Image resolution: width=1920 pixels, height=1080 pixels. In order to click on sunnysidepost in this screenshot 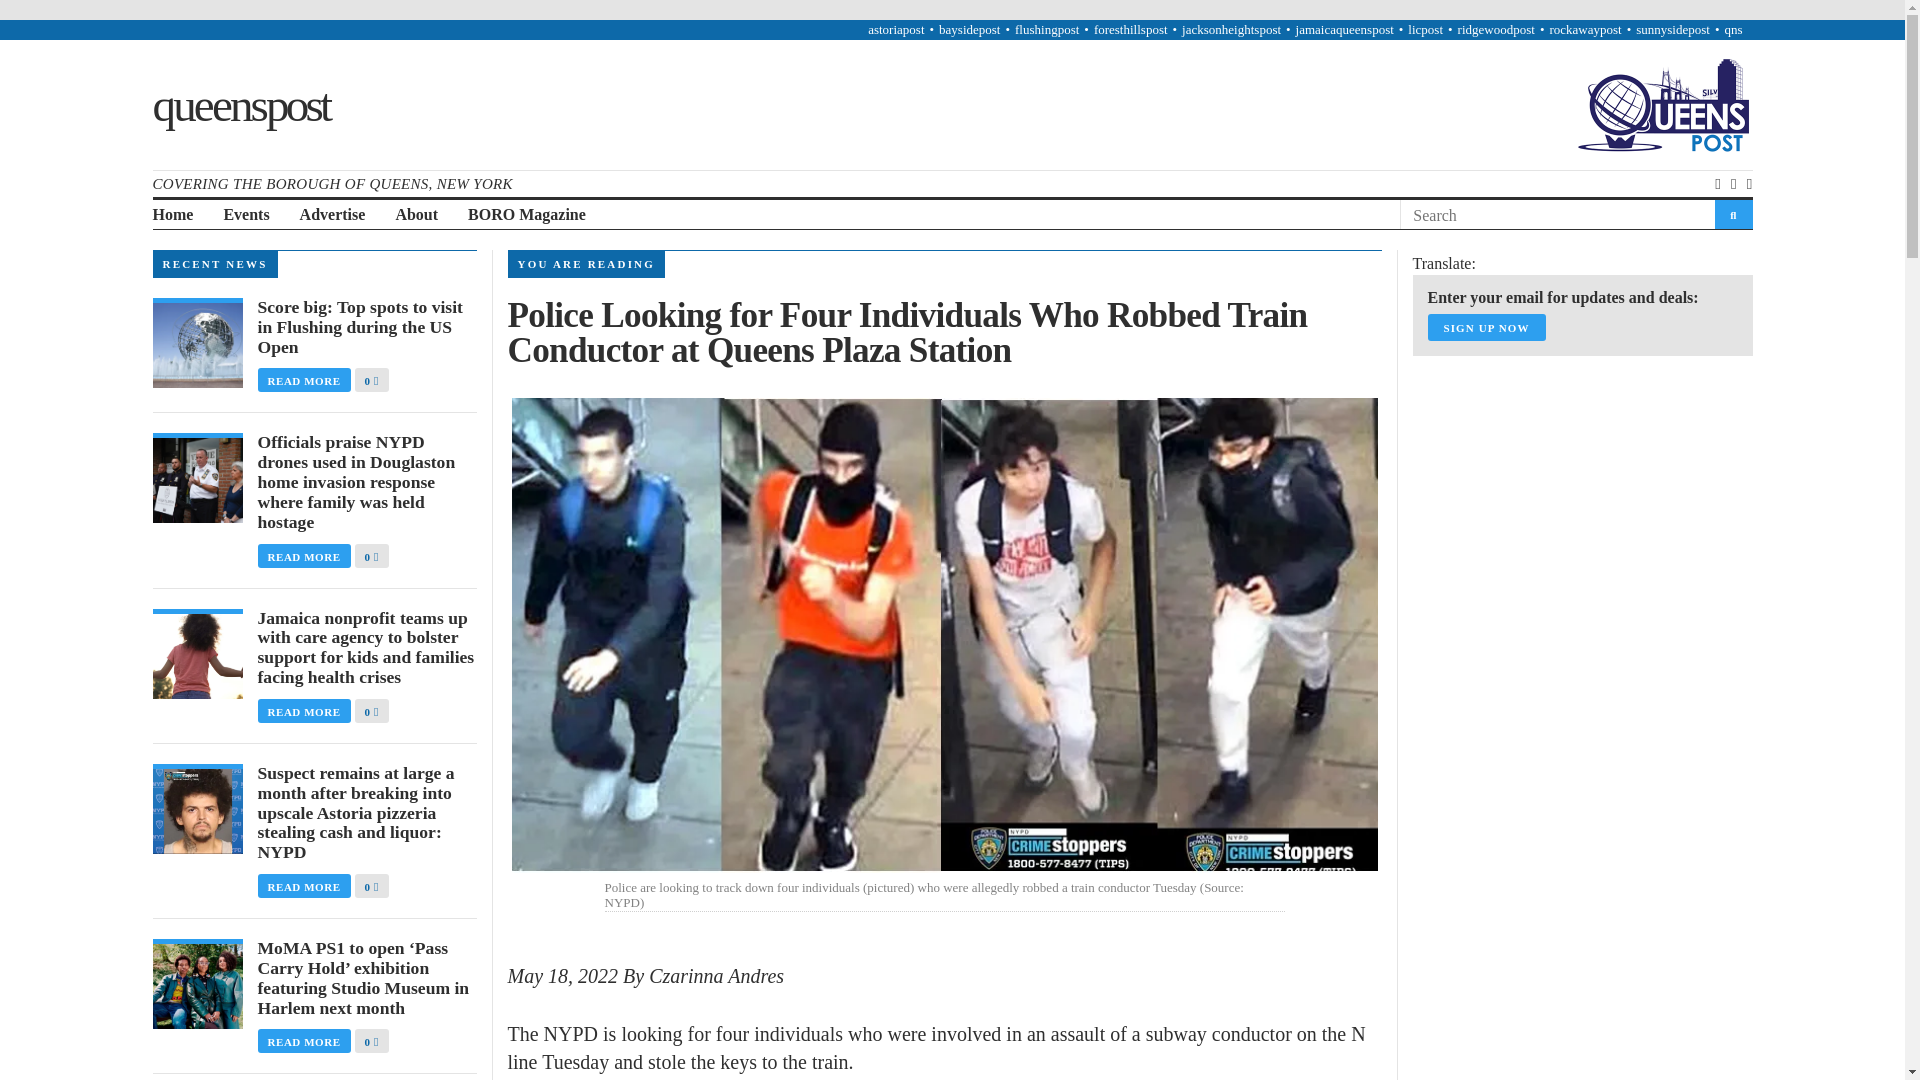, I will do `click(1672, 28)`.